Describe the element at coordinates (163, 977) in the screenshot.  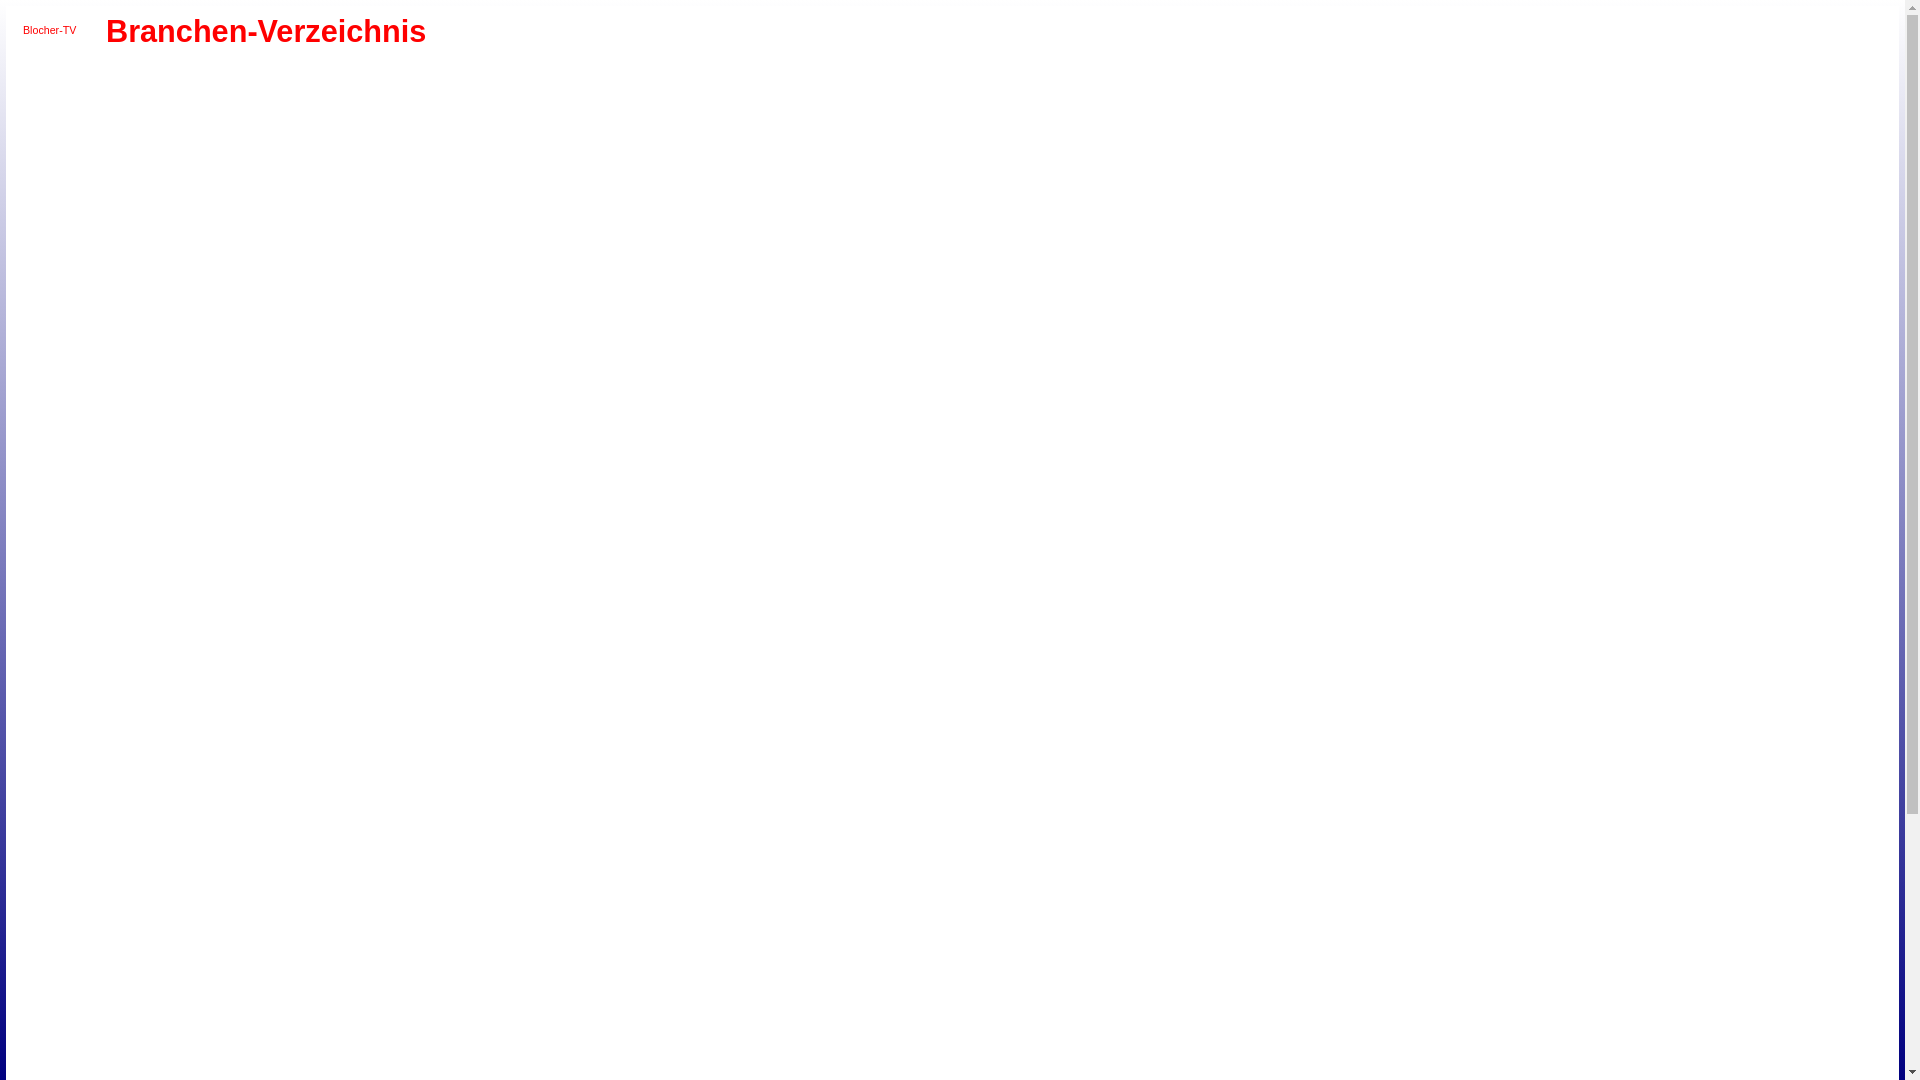
I see `Kreuz  Thun Restaurant ` at that location.